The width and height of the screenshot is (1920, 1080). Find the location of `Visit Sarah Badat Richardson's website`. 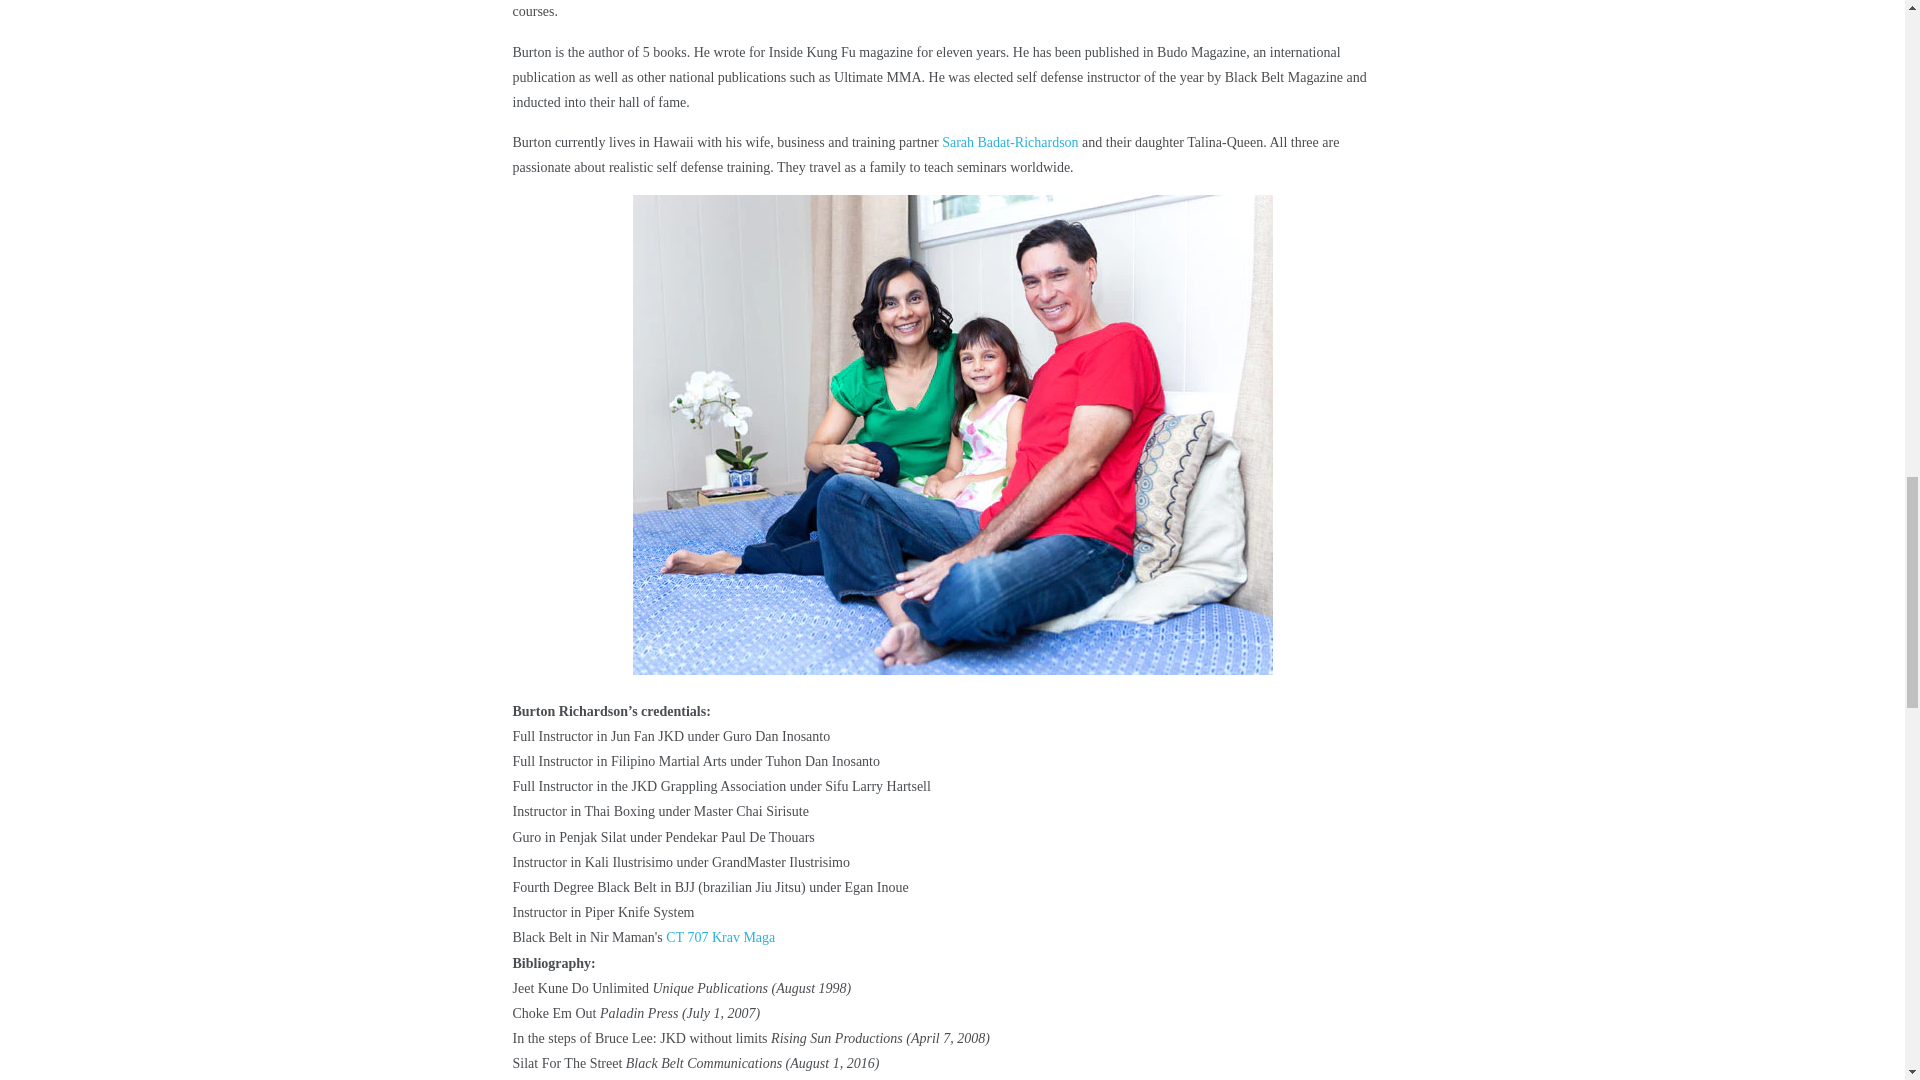

Visit Sarah Badat Richardson's website is located at coordinates (1010, 142).